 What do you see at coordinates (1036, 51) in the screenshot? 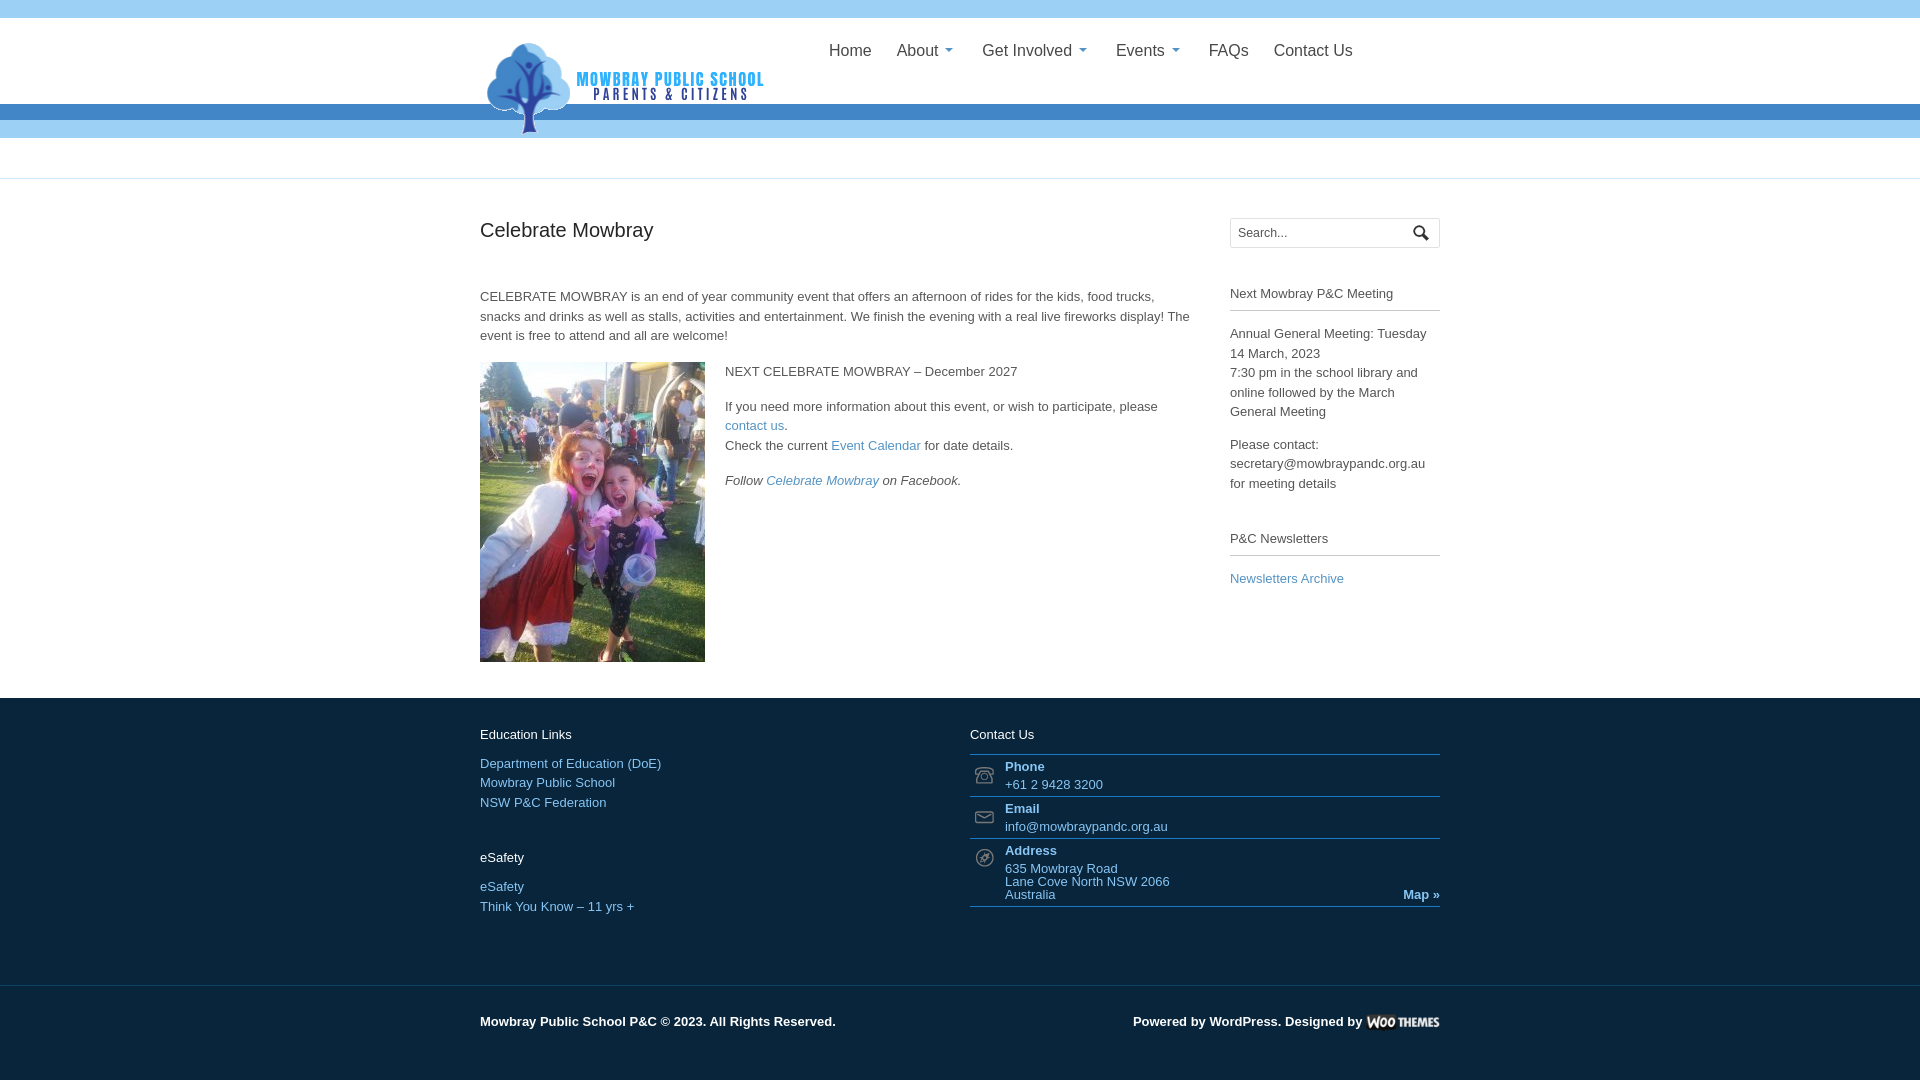
I see `Get Involved` at bounding box center [1036, 51].